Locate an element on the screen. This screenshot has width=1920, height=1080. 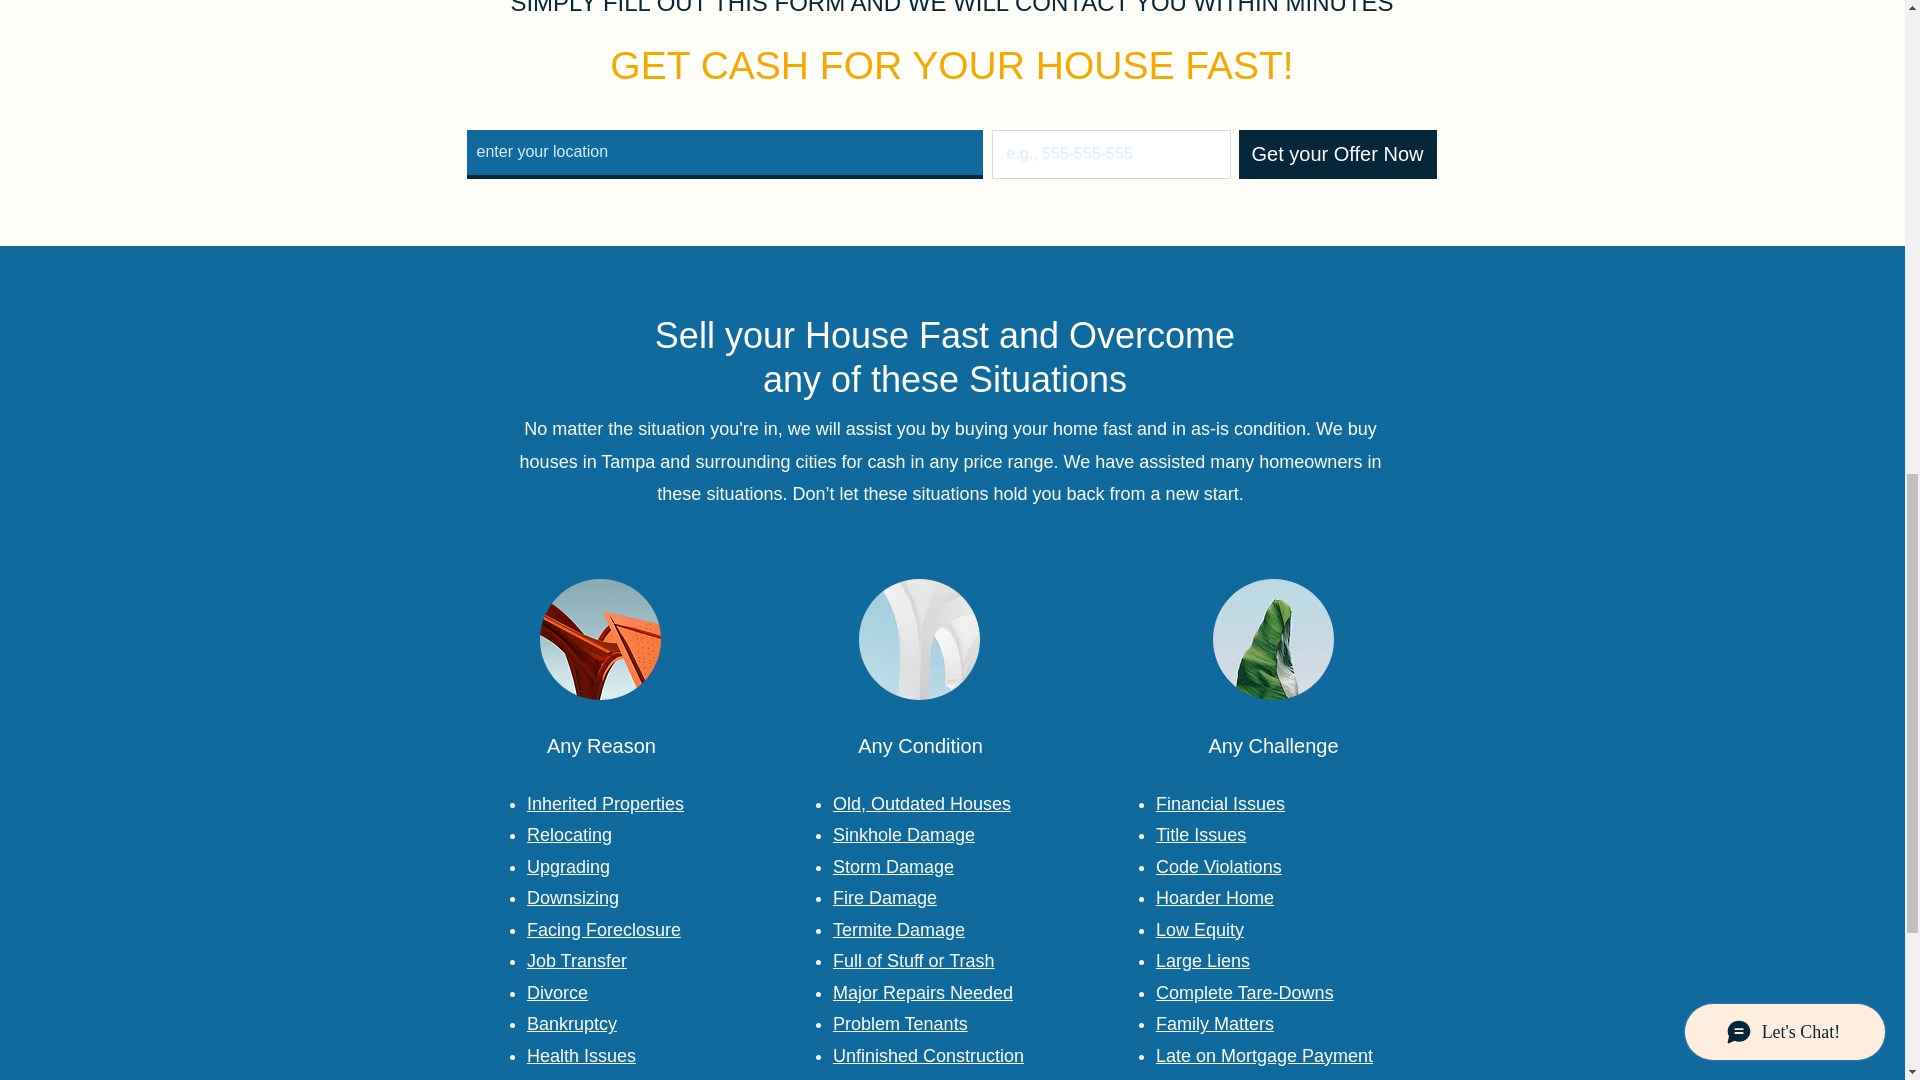
Hoarder Home is located at coordinates (1214, 898).